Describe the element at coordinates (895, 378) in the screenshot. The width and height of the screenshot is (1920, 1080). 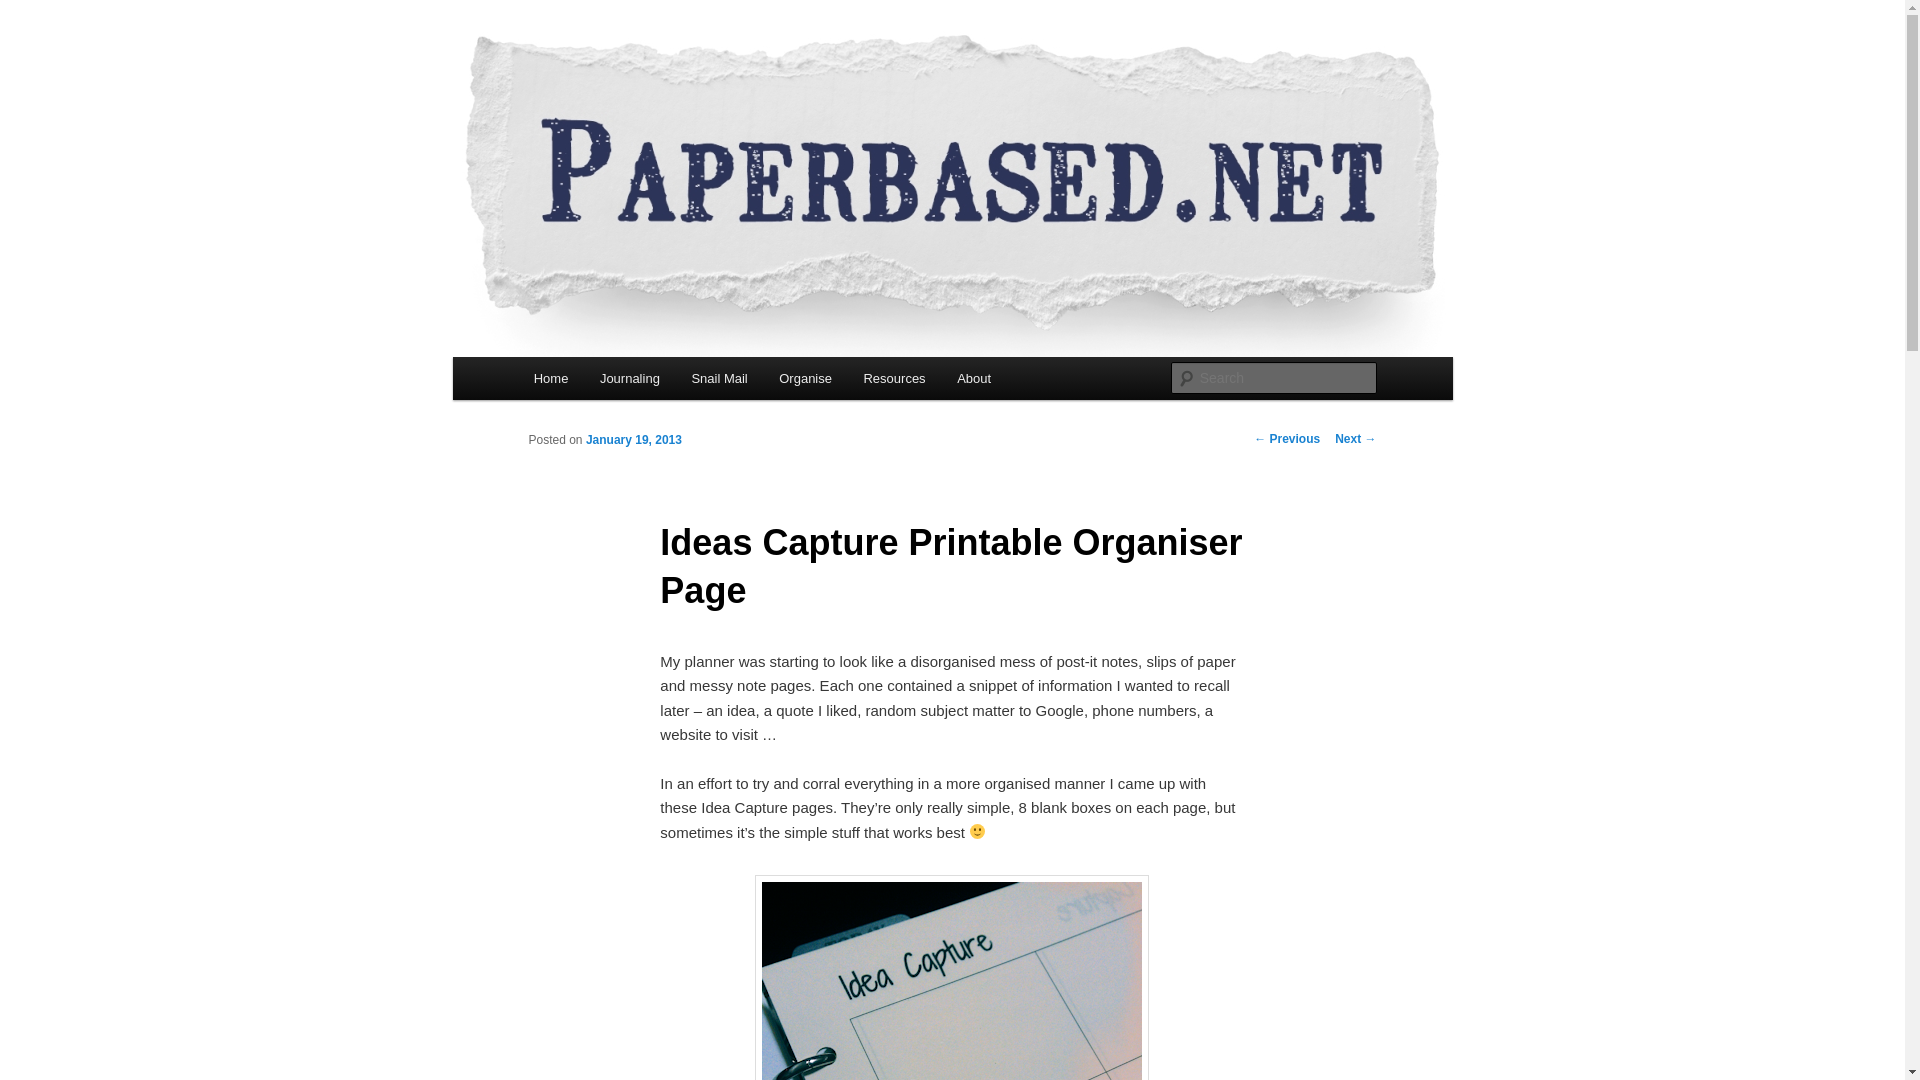
I see `Resources` at that location.